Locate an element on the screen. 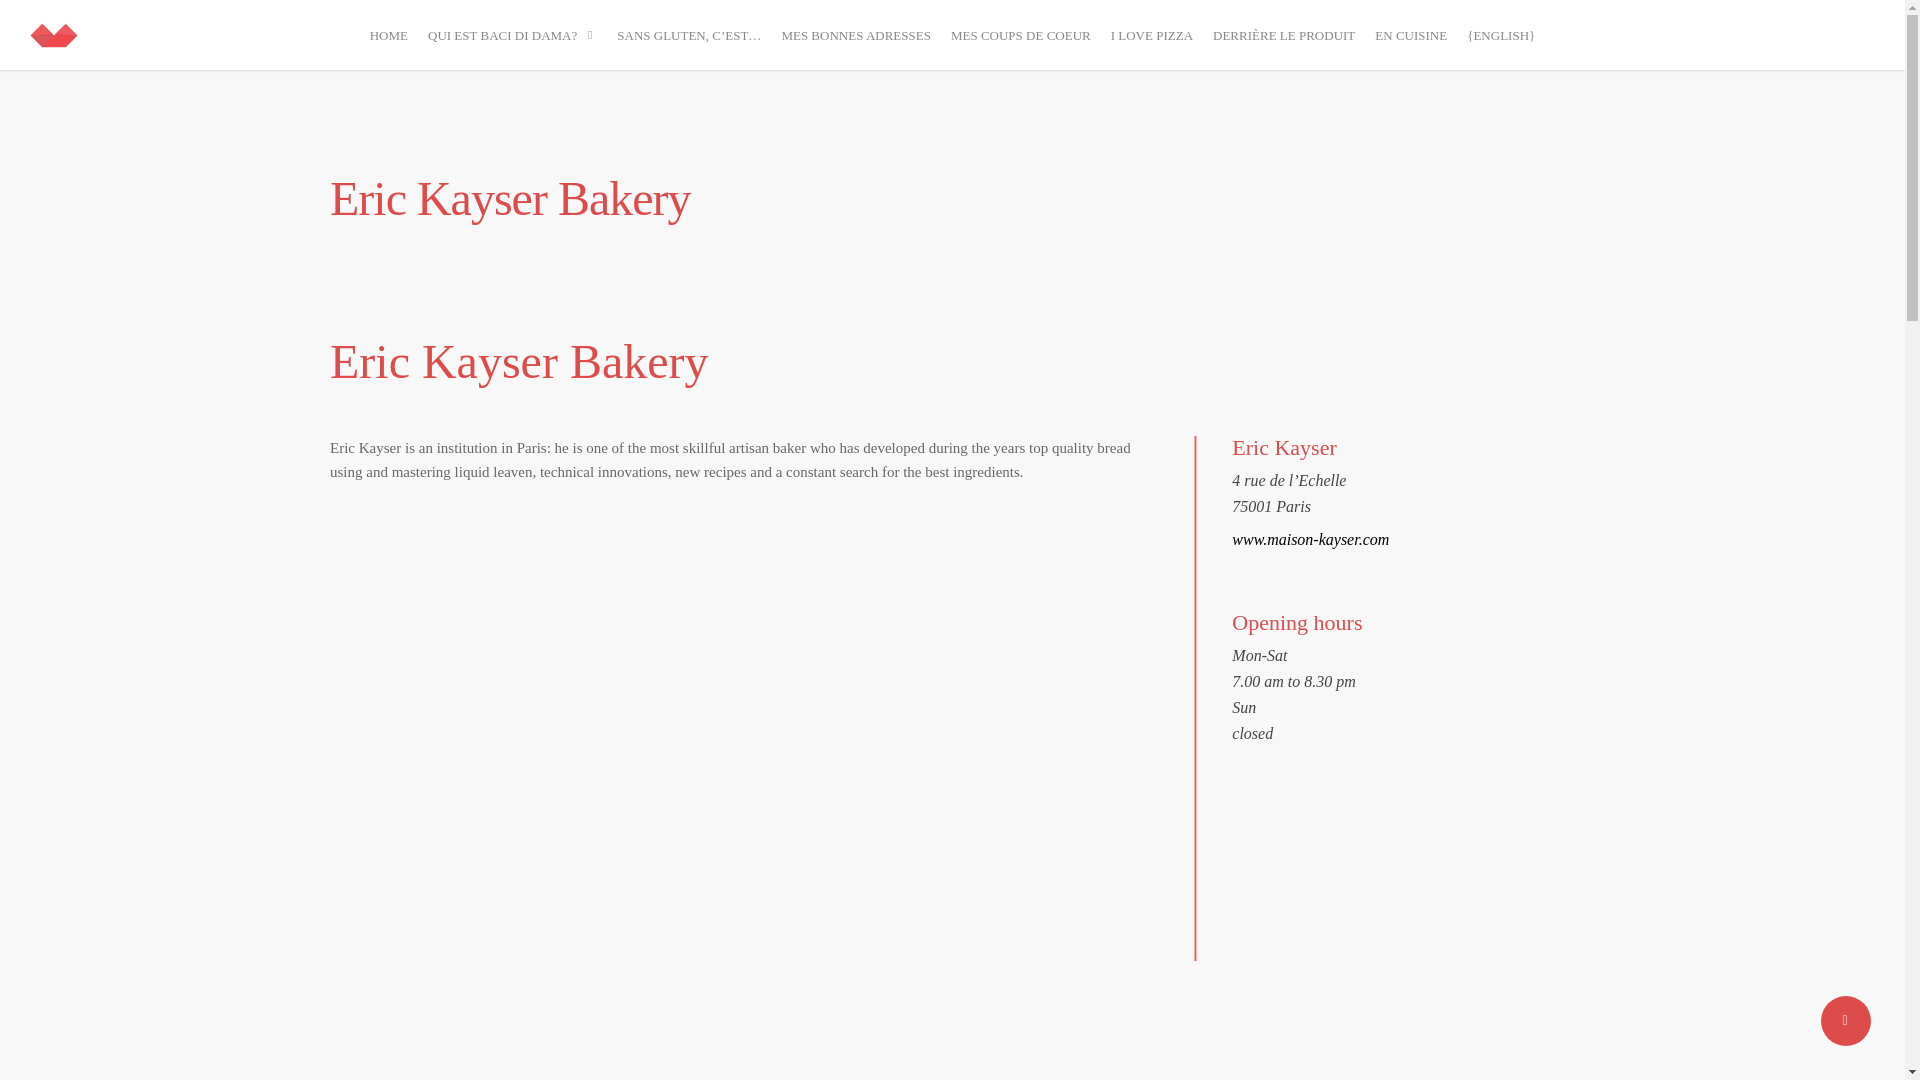 This screenshot has width=1920, height=1080. HOME is located at coordinates (389, 34).